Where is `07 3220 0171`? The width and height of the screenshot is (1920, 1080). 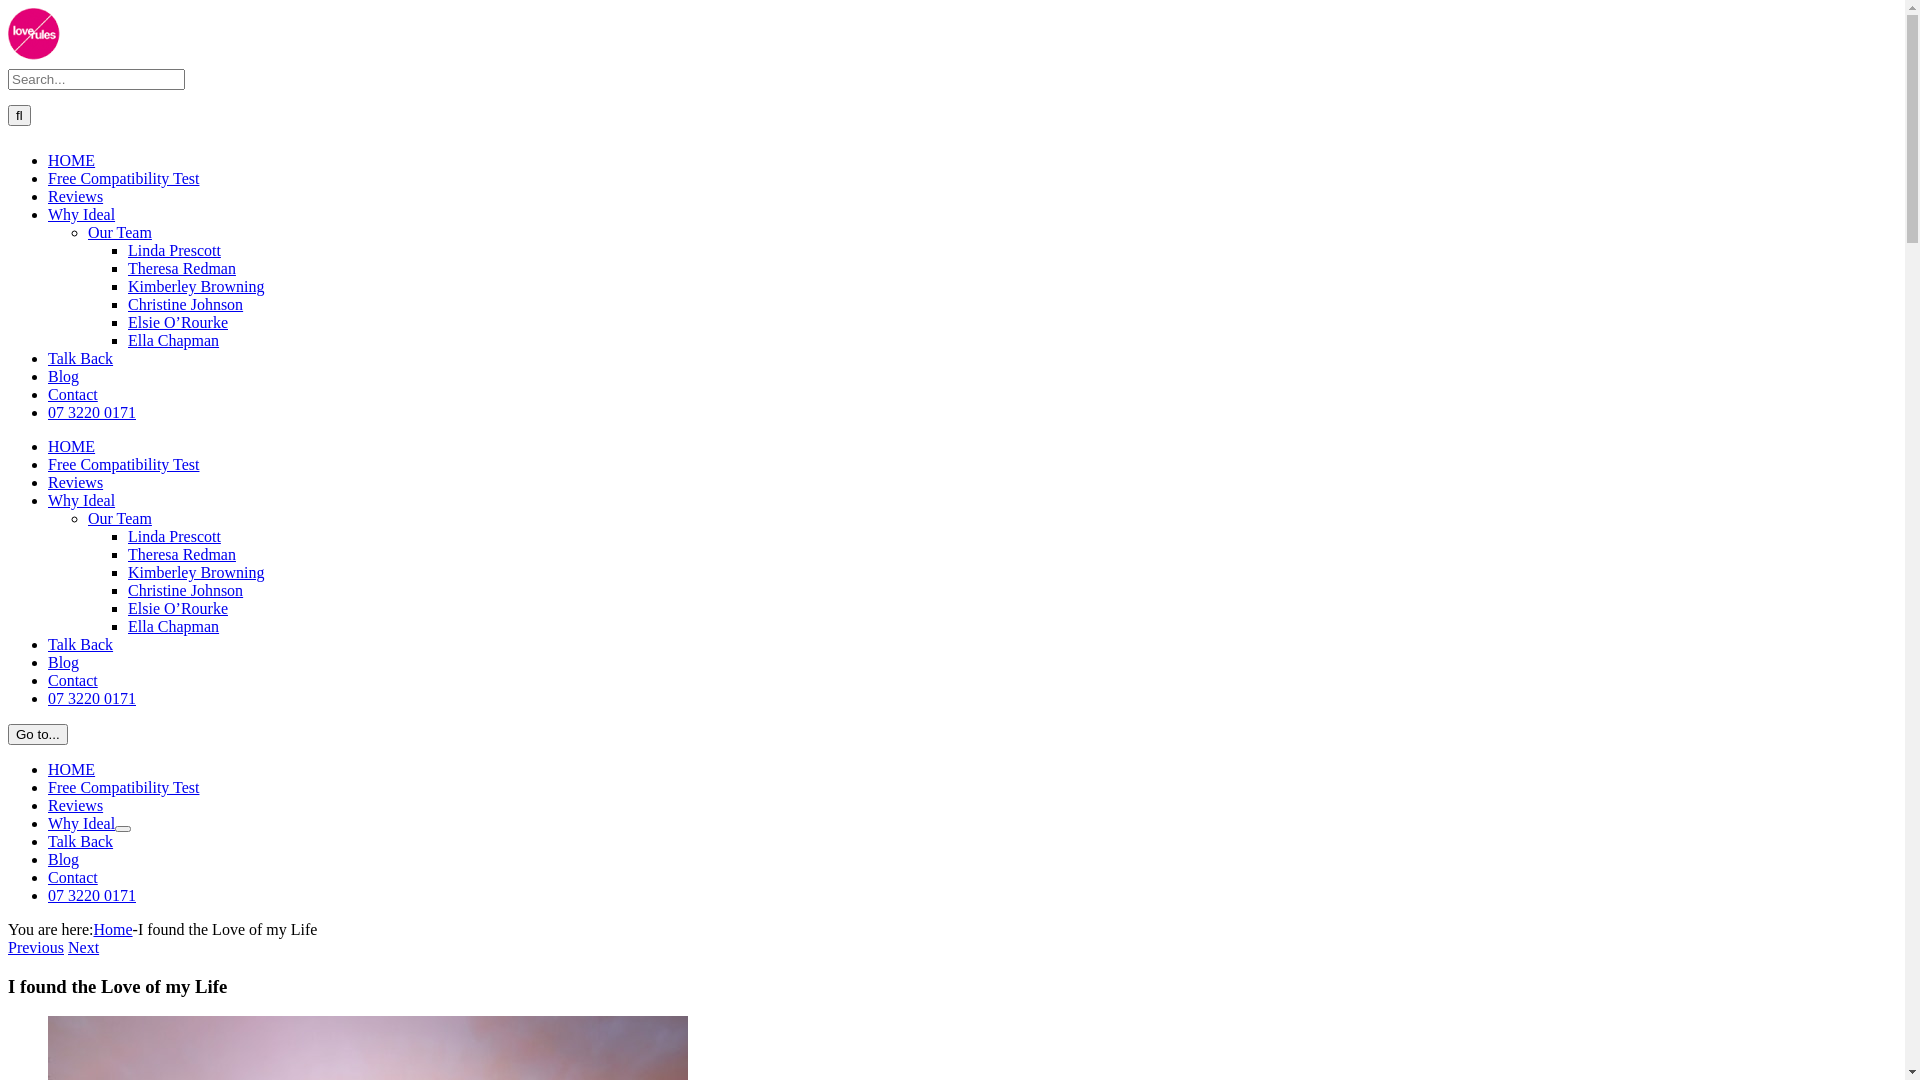
07 3220 0171 is located at coordinates (92, 896).